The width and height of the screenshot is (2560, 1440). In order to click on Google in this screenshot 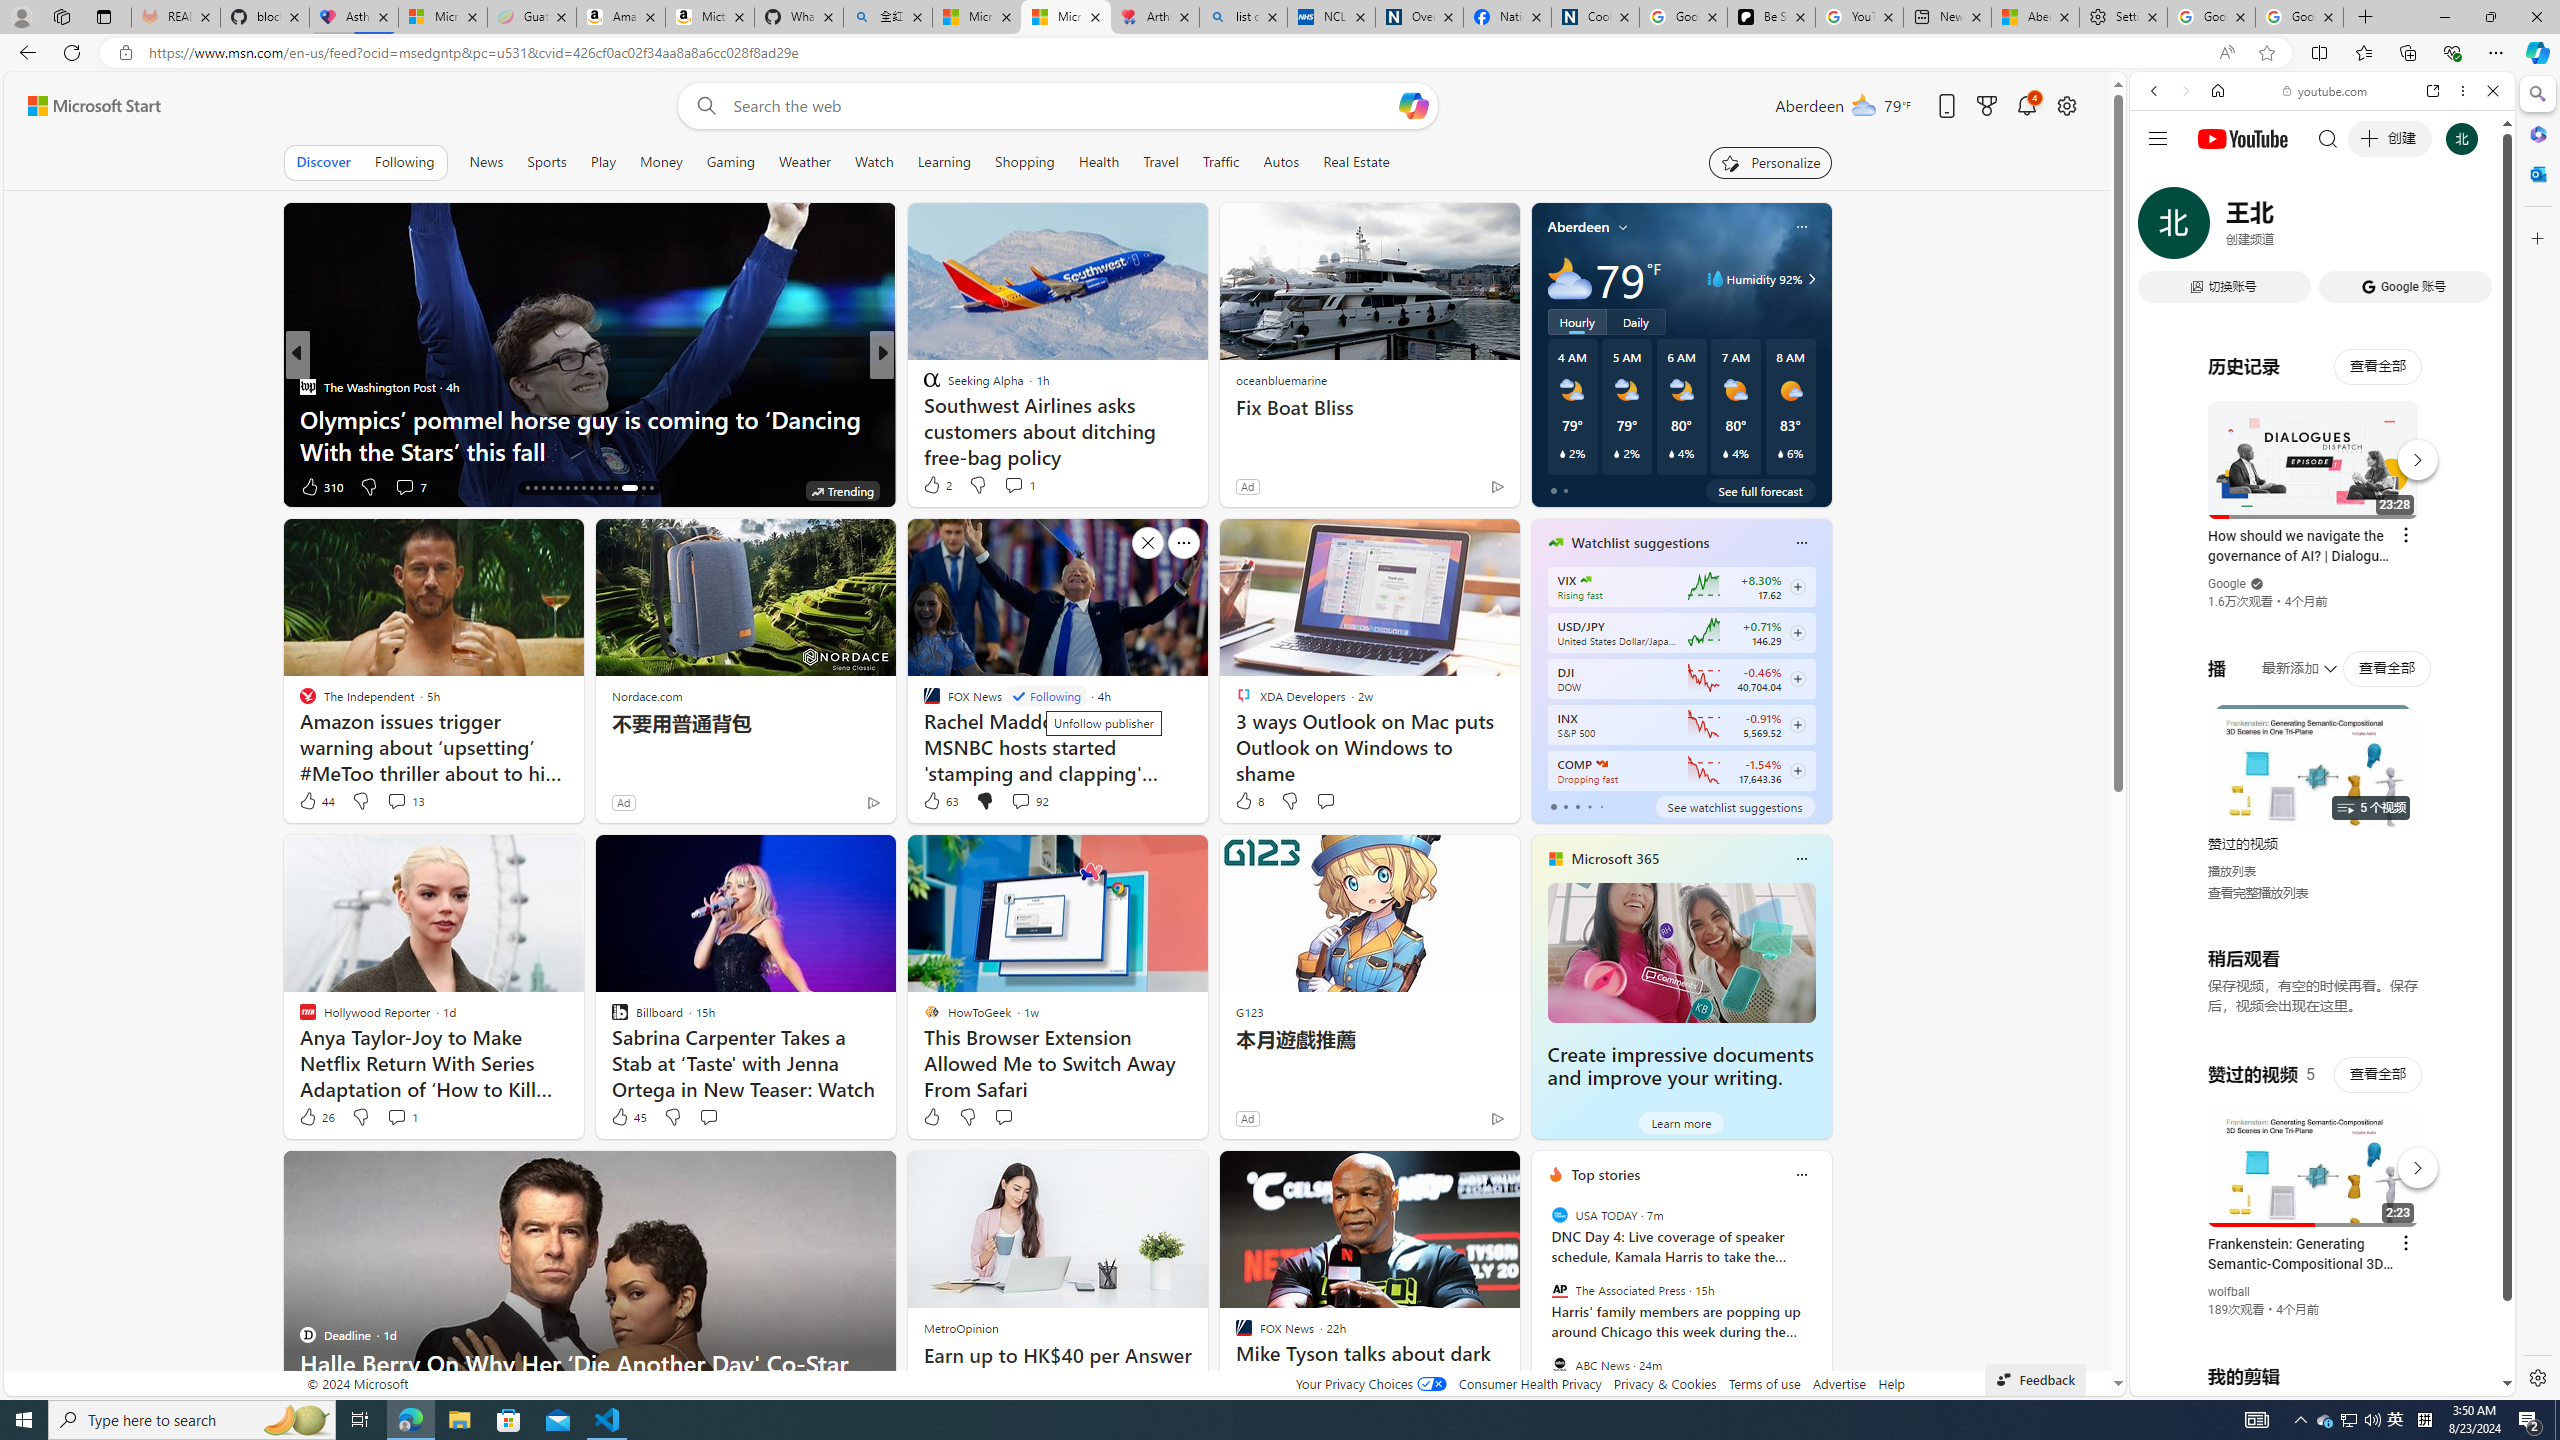, I will do `click(2322, 494)`.